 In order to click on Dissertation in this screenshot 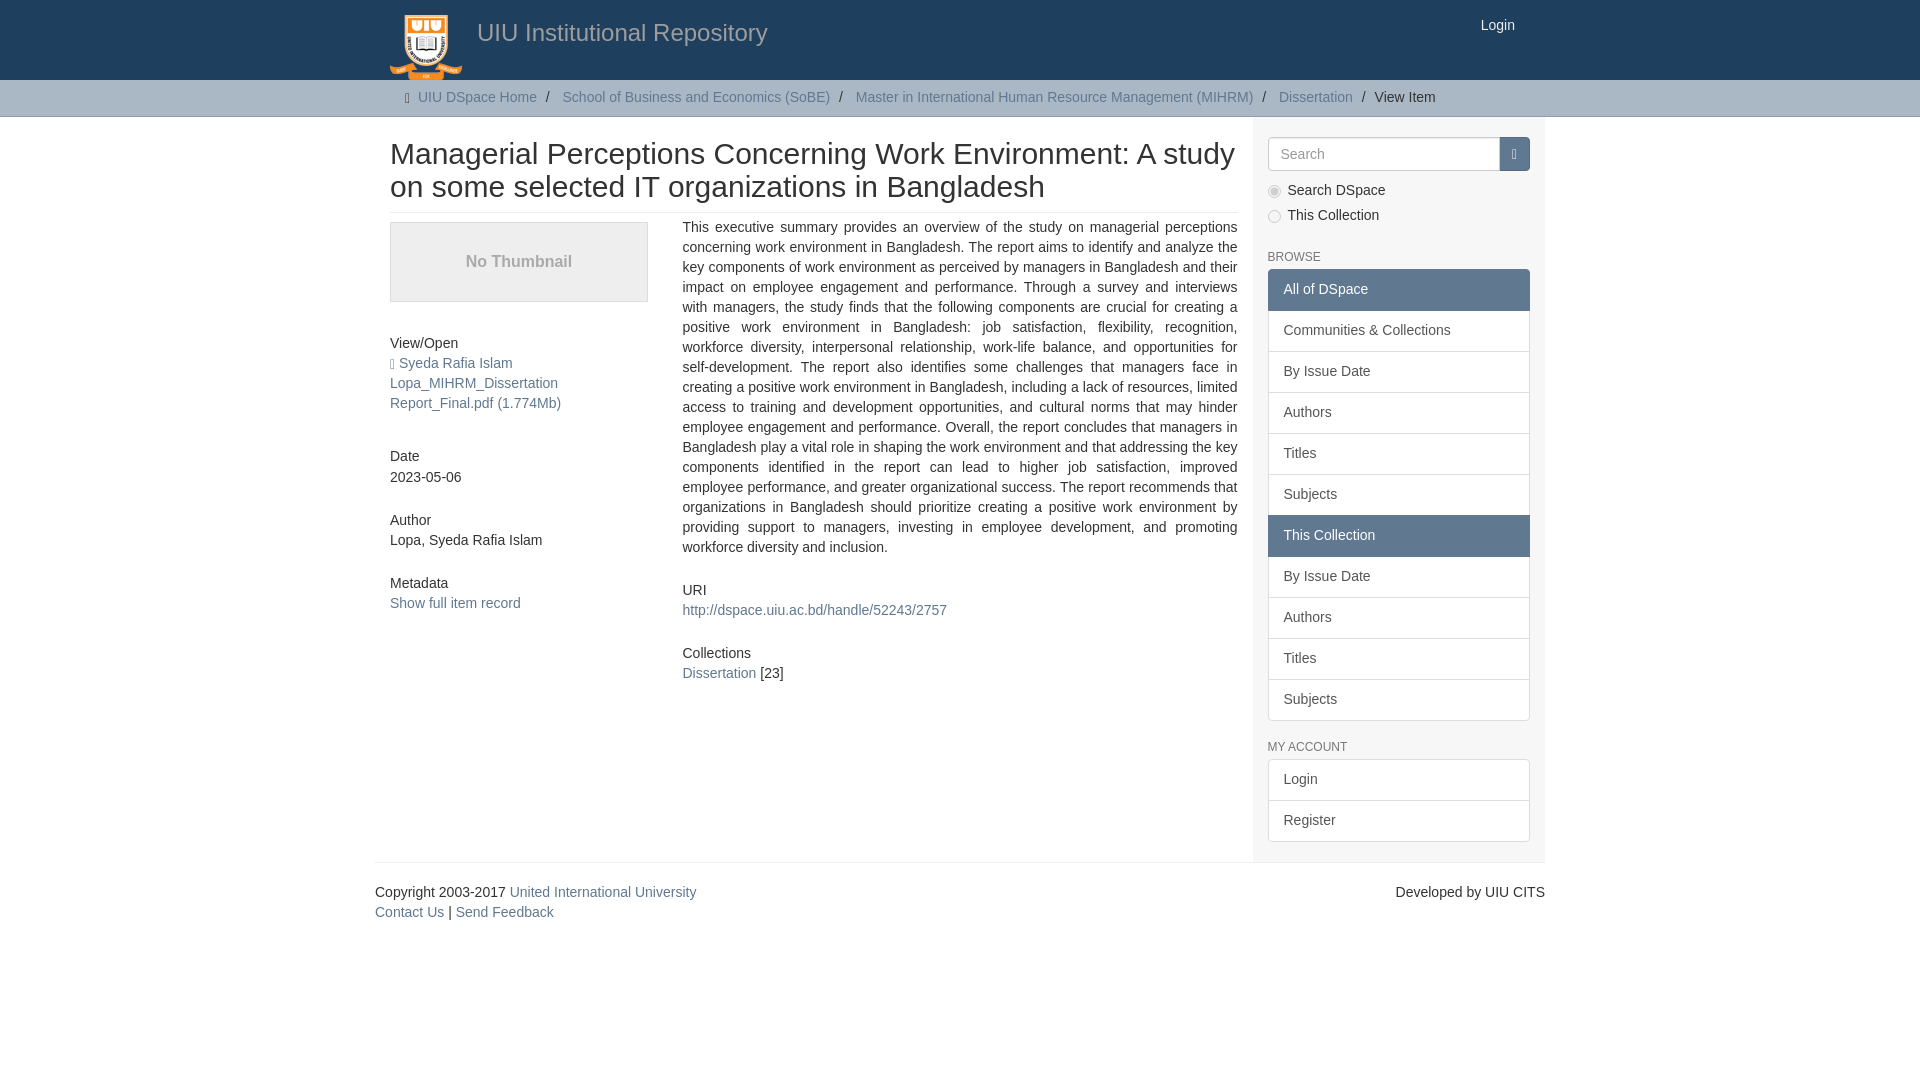, I will do `click(1316, 96)`.